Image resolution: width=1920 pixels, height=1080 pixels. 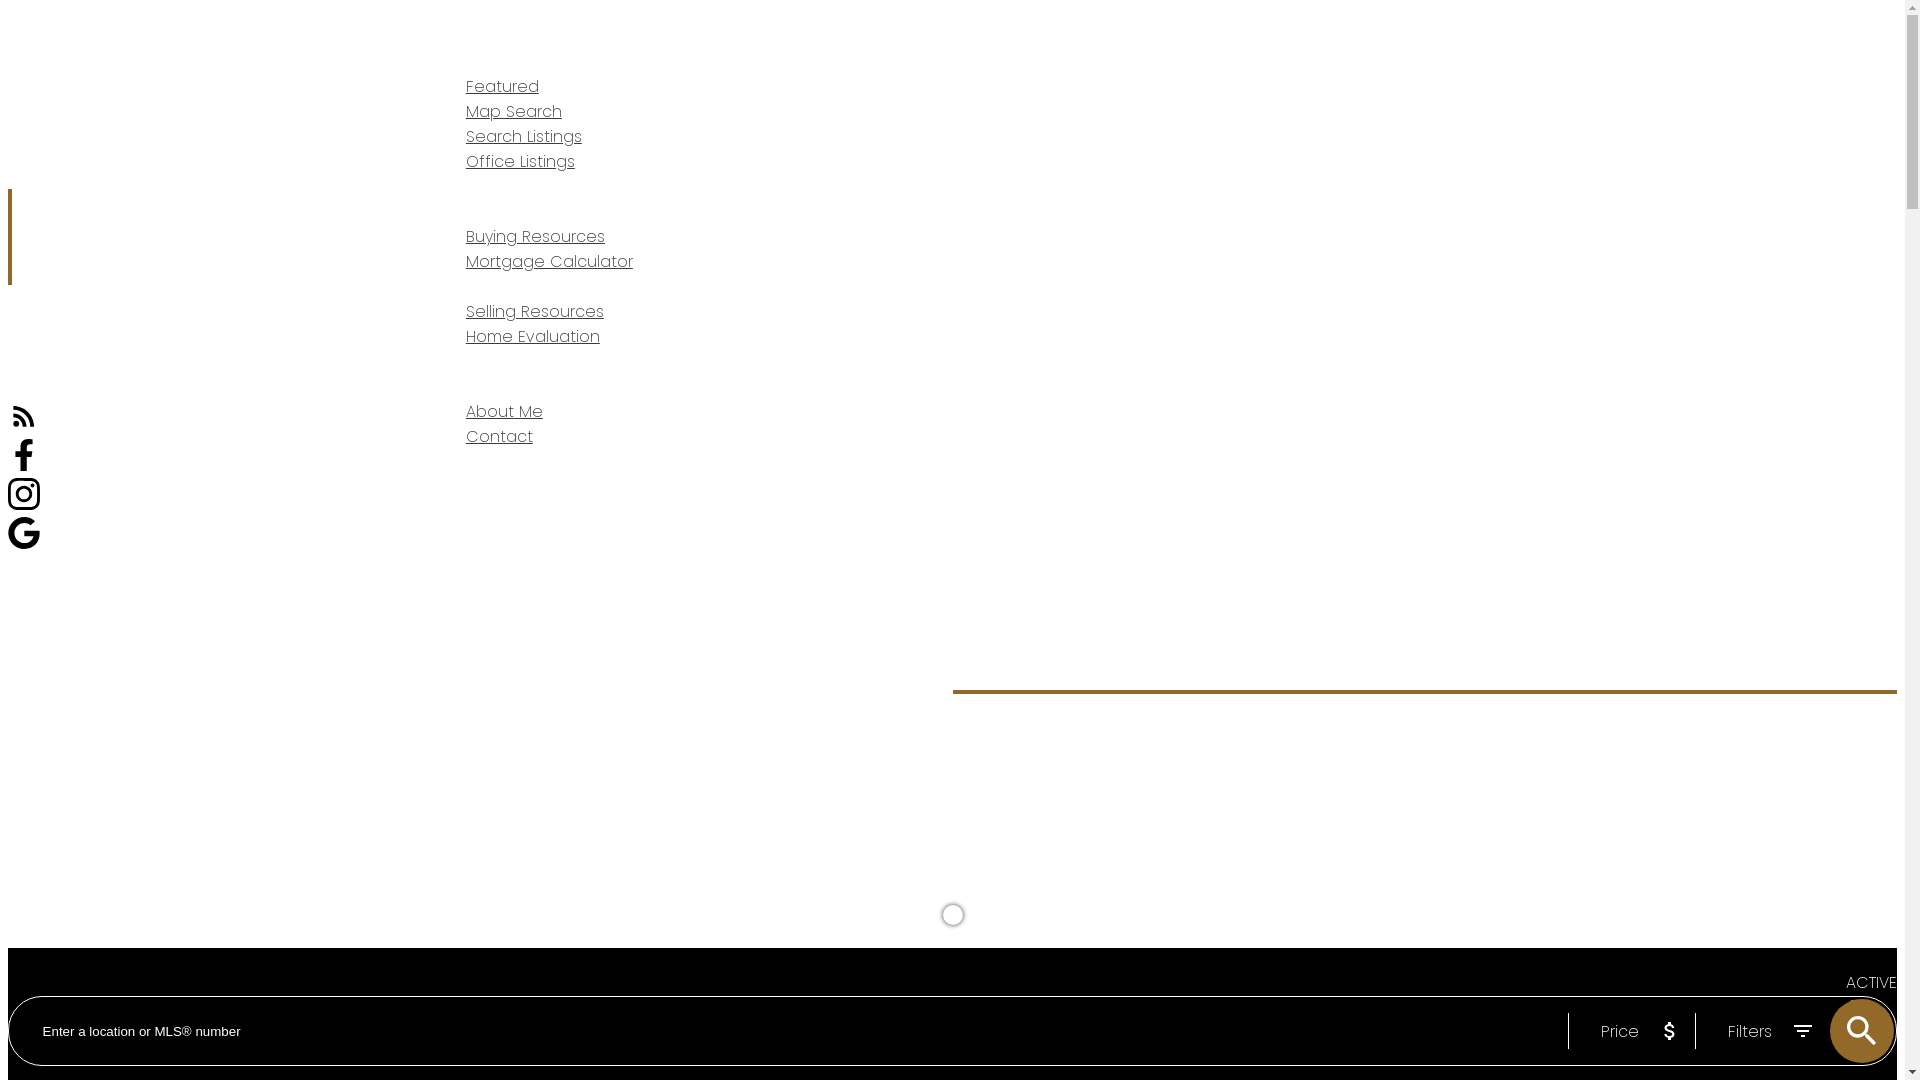 I want to click on MARKET REPORTS, so click(x=488, y=188).